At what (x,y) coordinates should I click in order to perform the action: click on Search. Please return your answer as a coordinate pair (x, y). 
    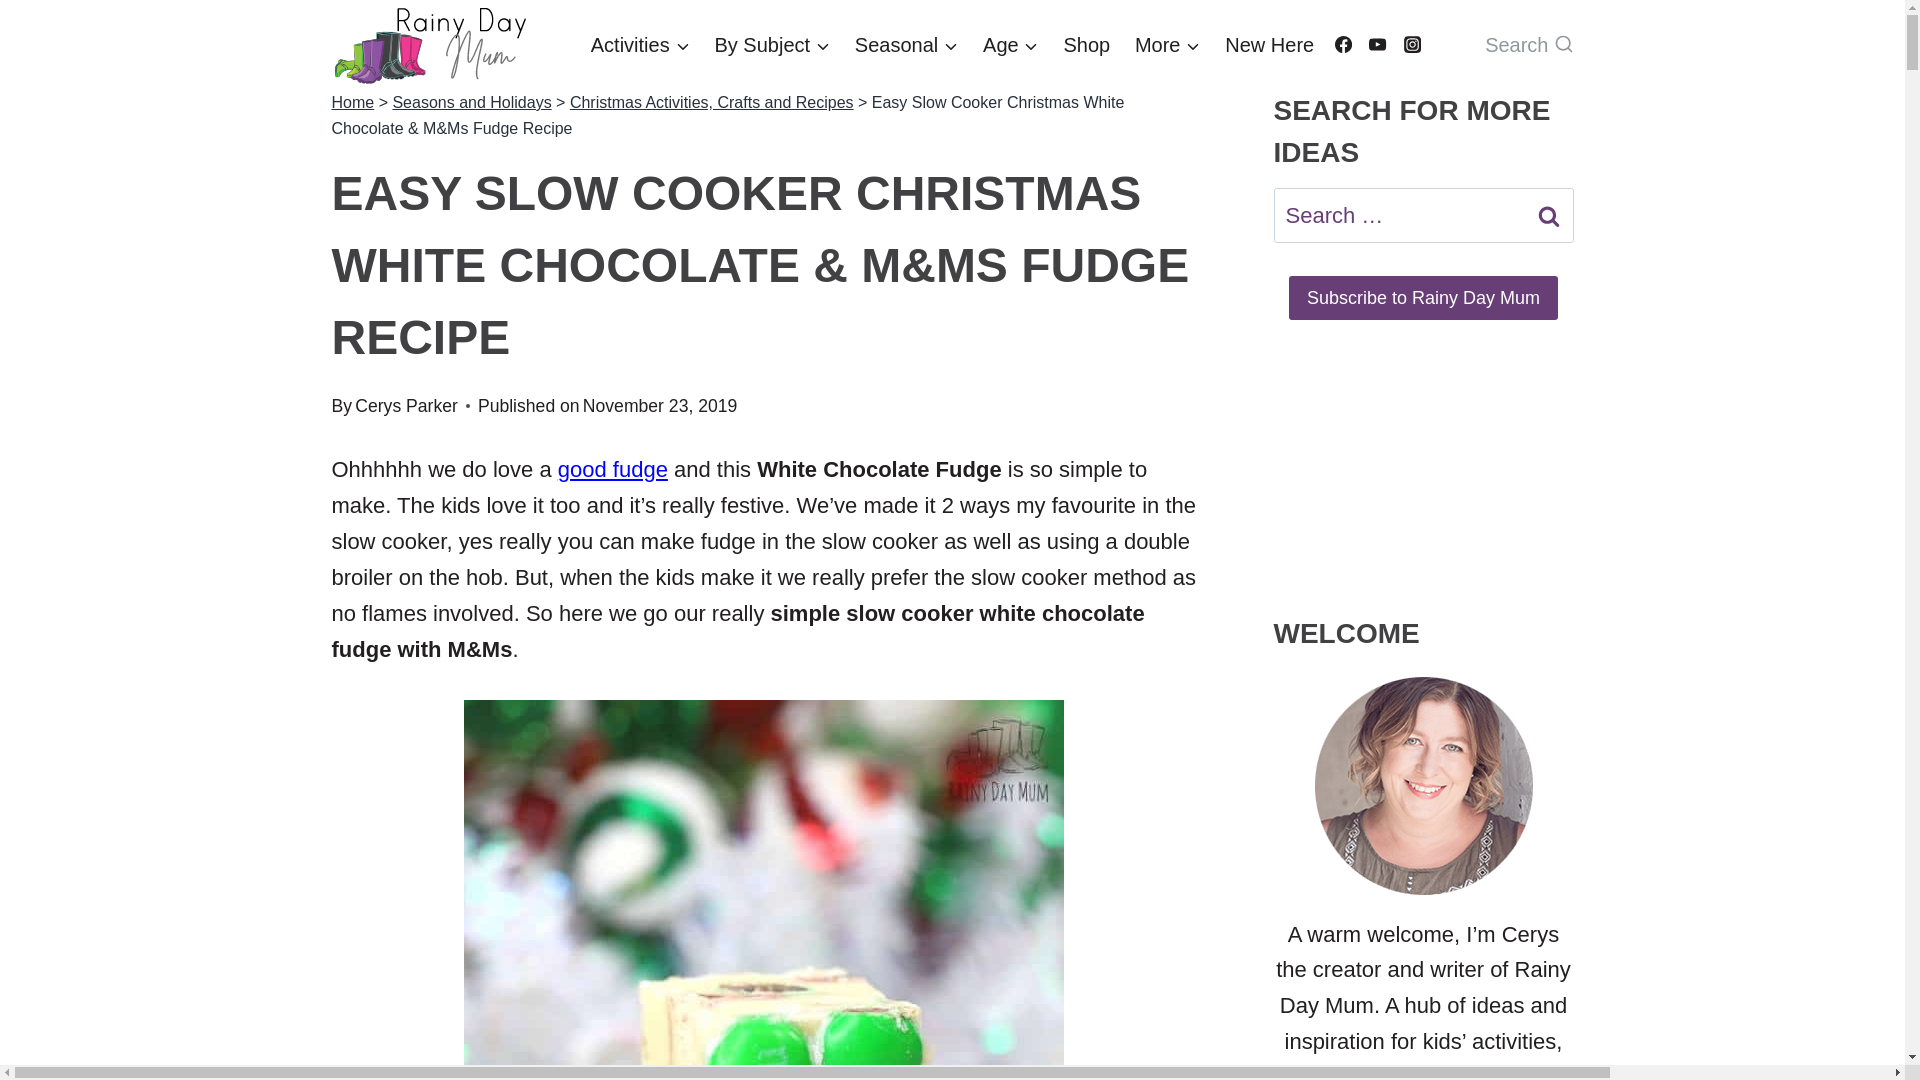
    Looking at the image, I should click on (1549, 215).